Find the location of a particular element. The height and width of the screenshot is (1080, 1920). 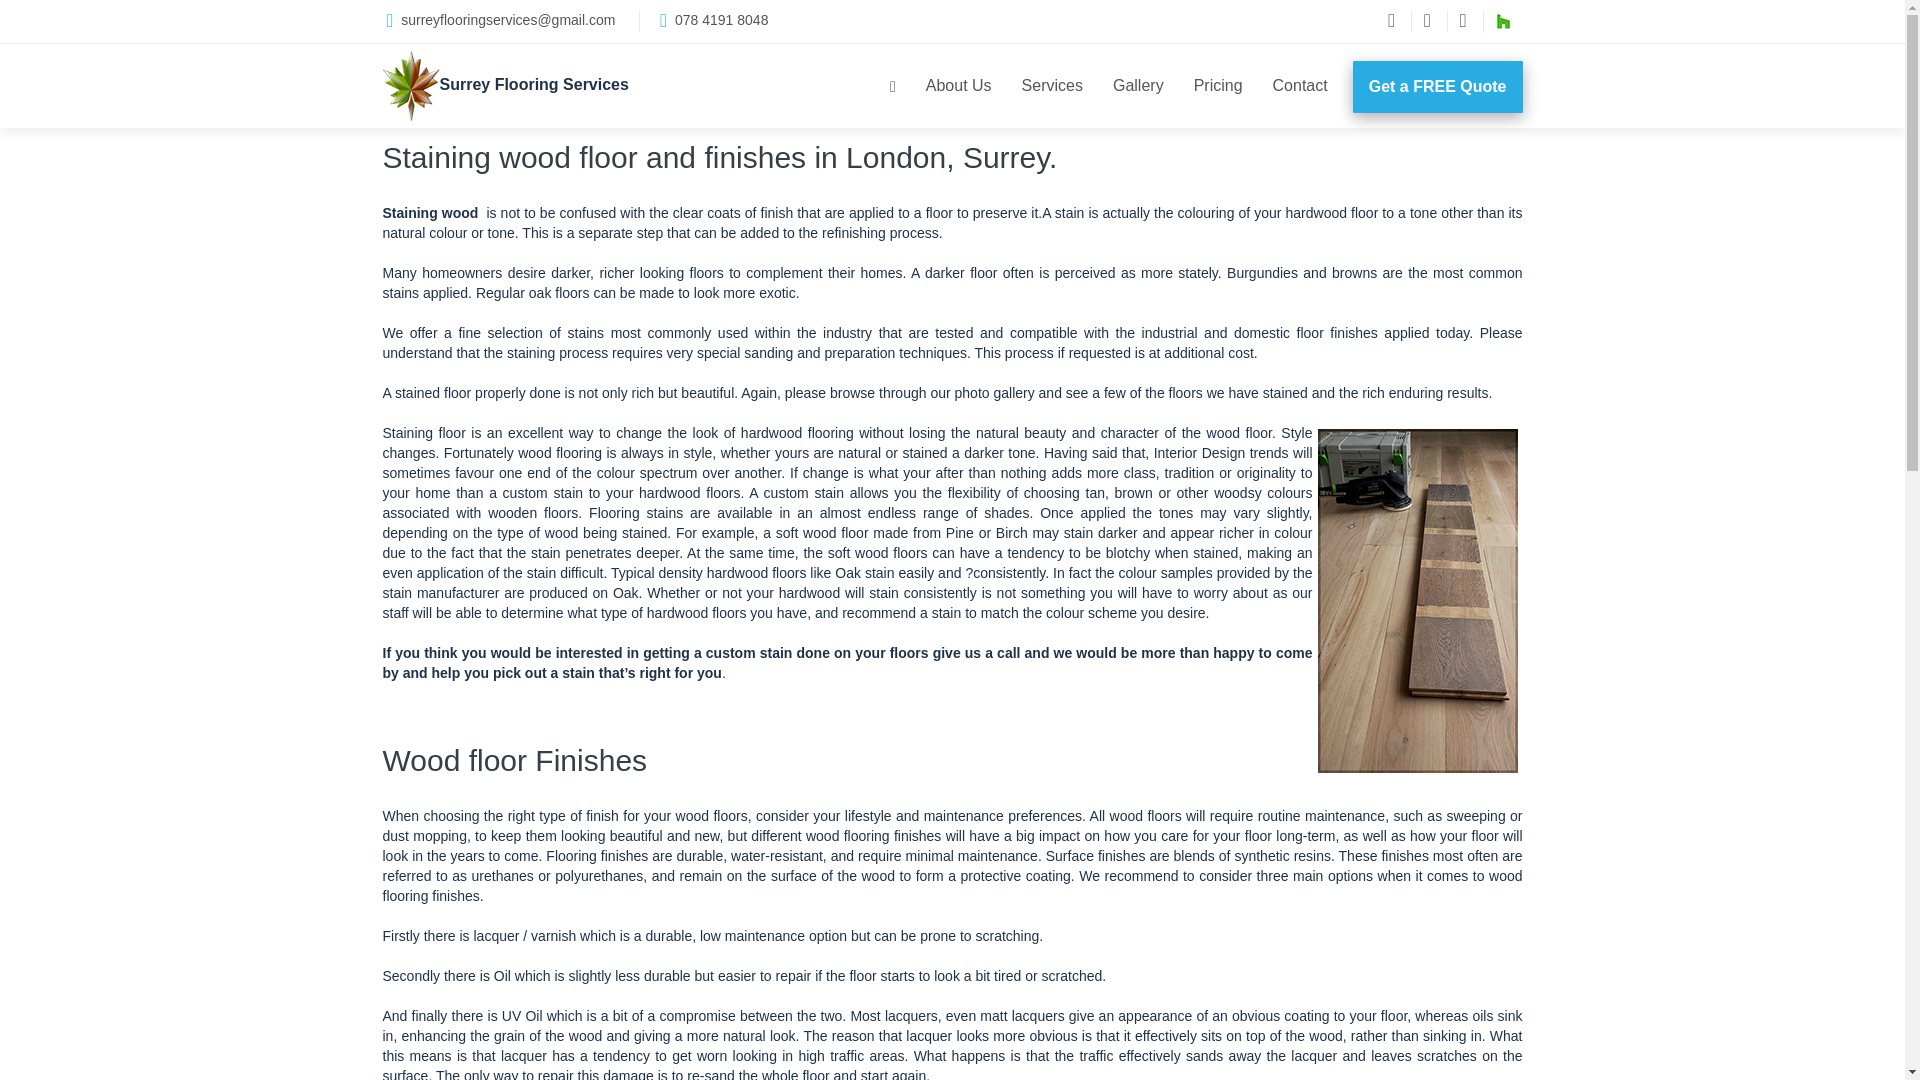

Contact is located at coordinates (1300, 86).